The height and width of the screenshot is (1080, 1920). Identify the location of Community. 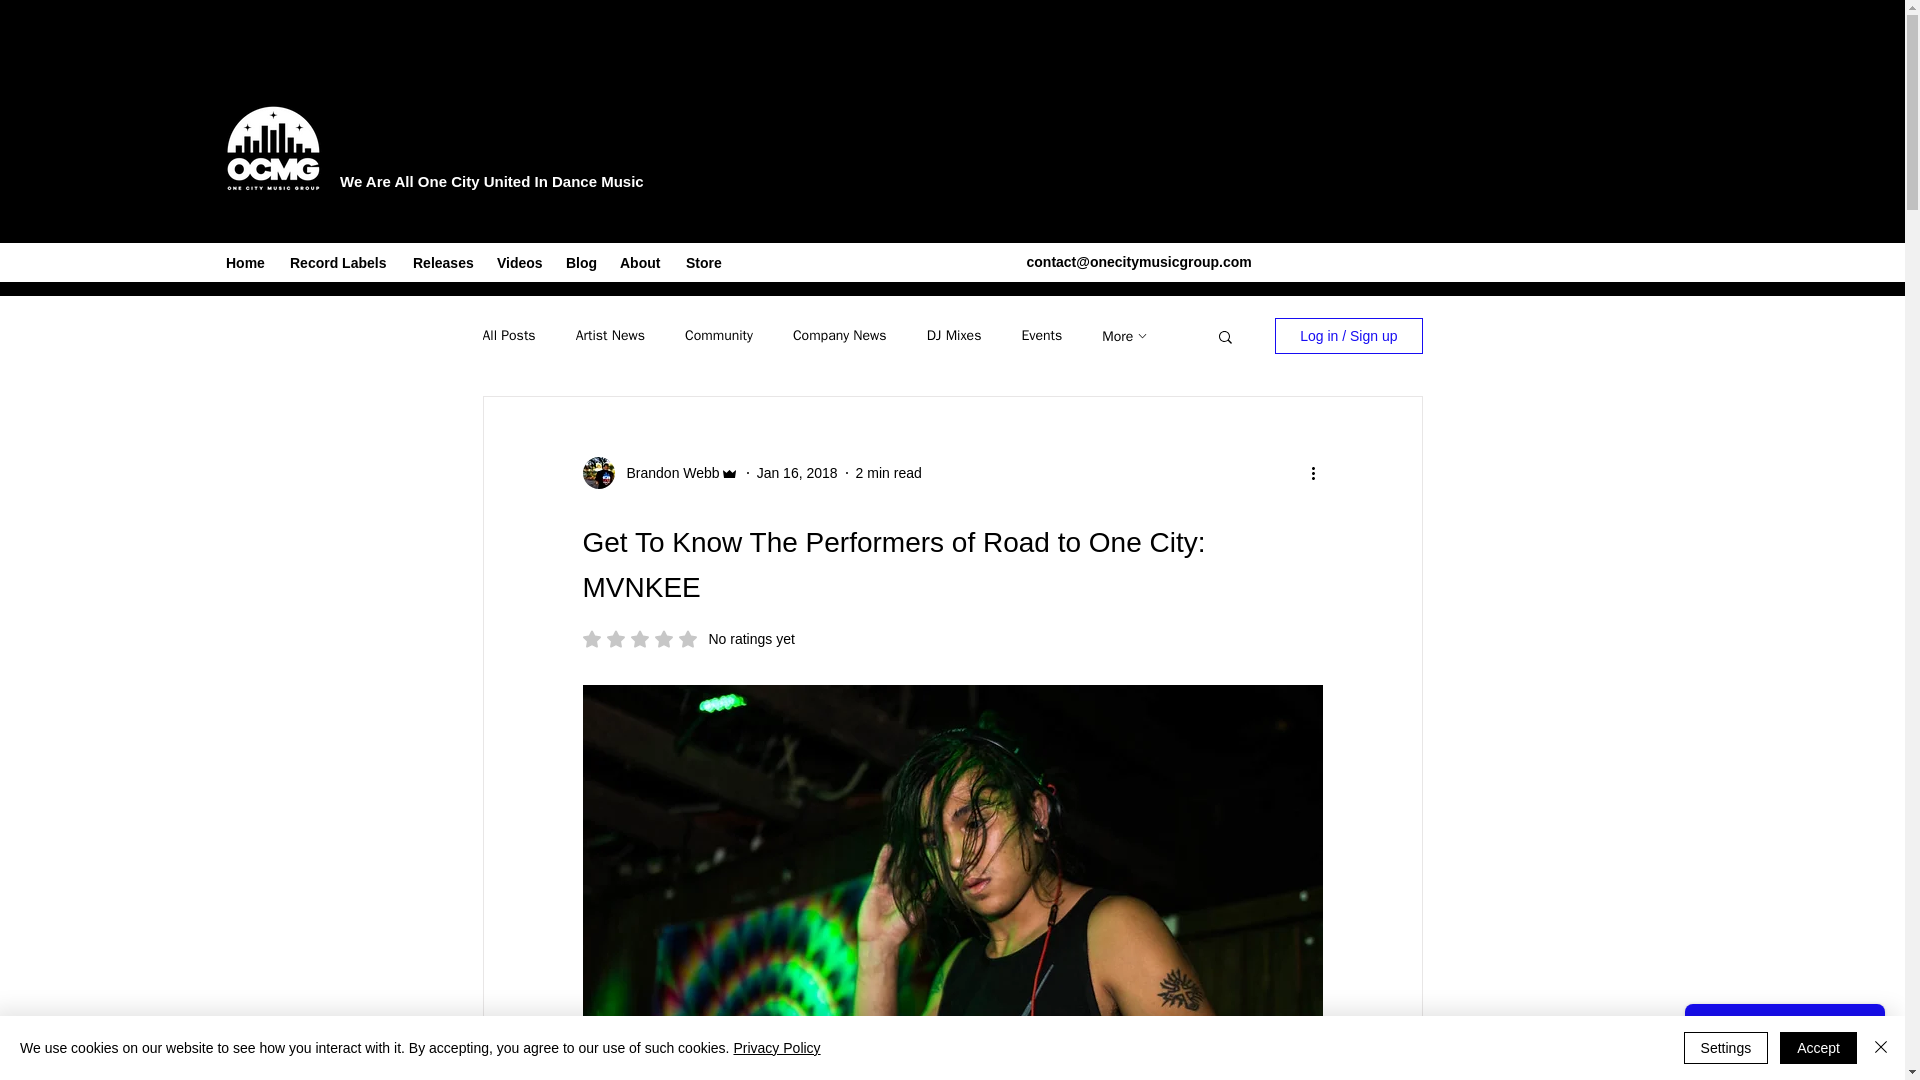
(718, 336).